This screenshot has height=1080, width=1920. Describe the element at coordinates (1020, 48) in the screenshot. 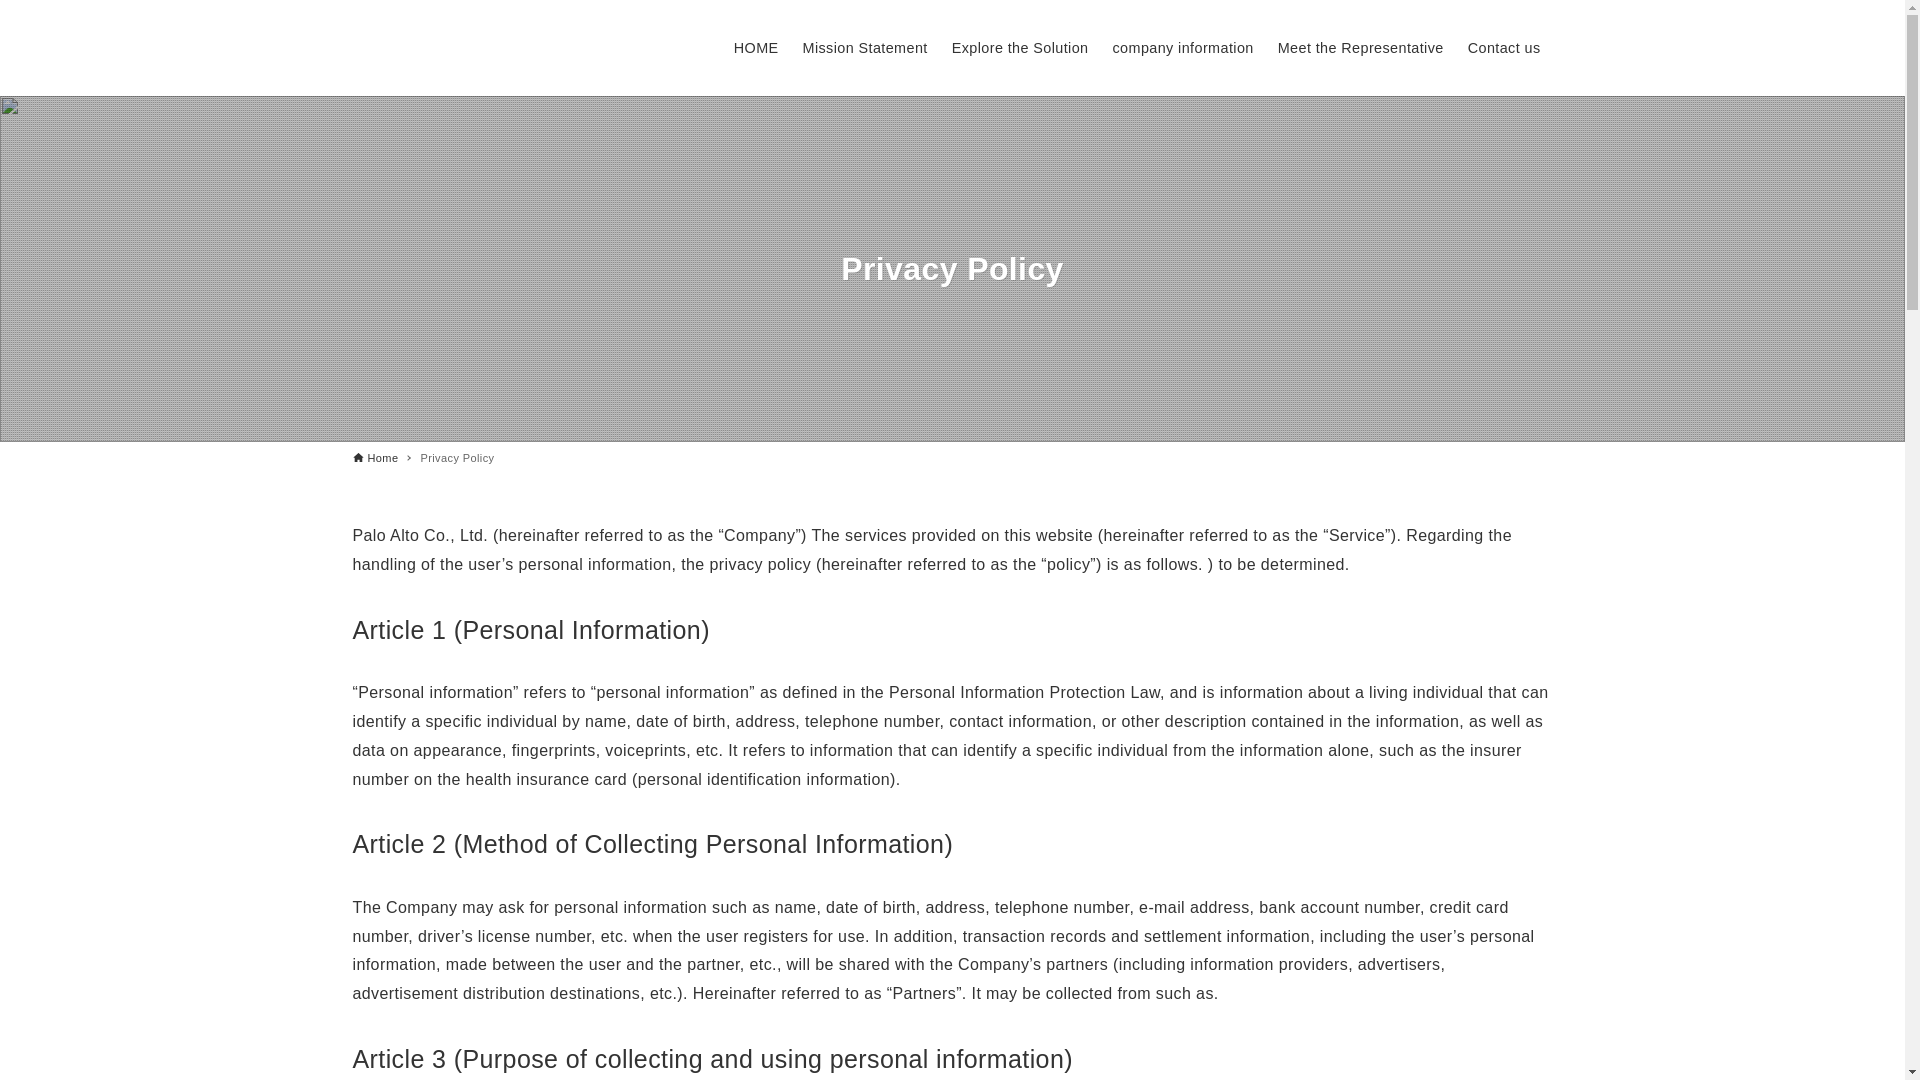

I see `Explore the Solution` at that location.